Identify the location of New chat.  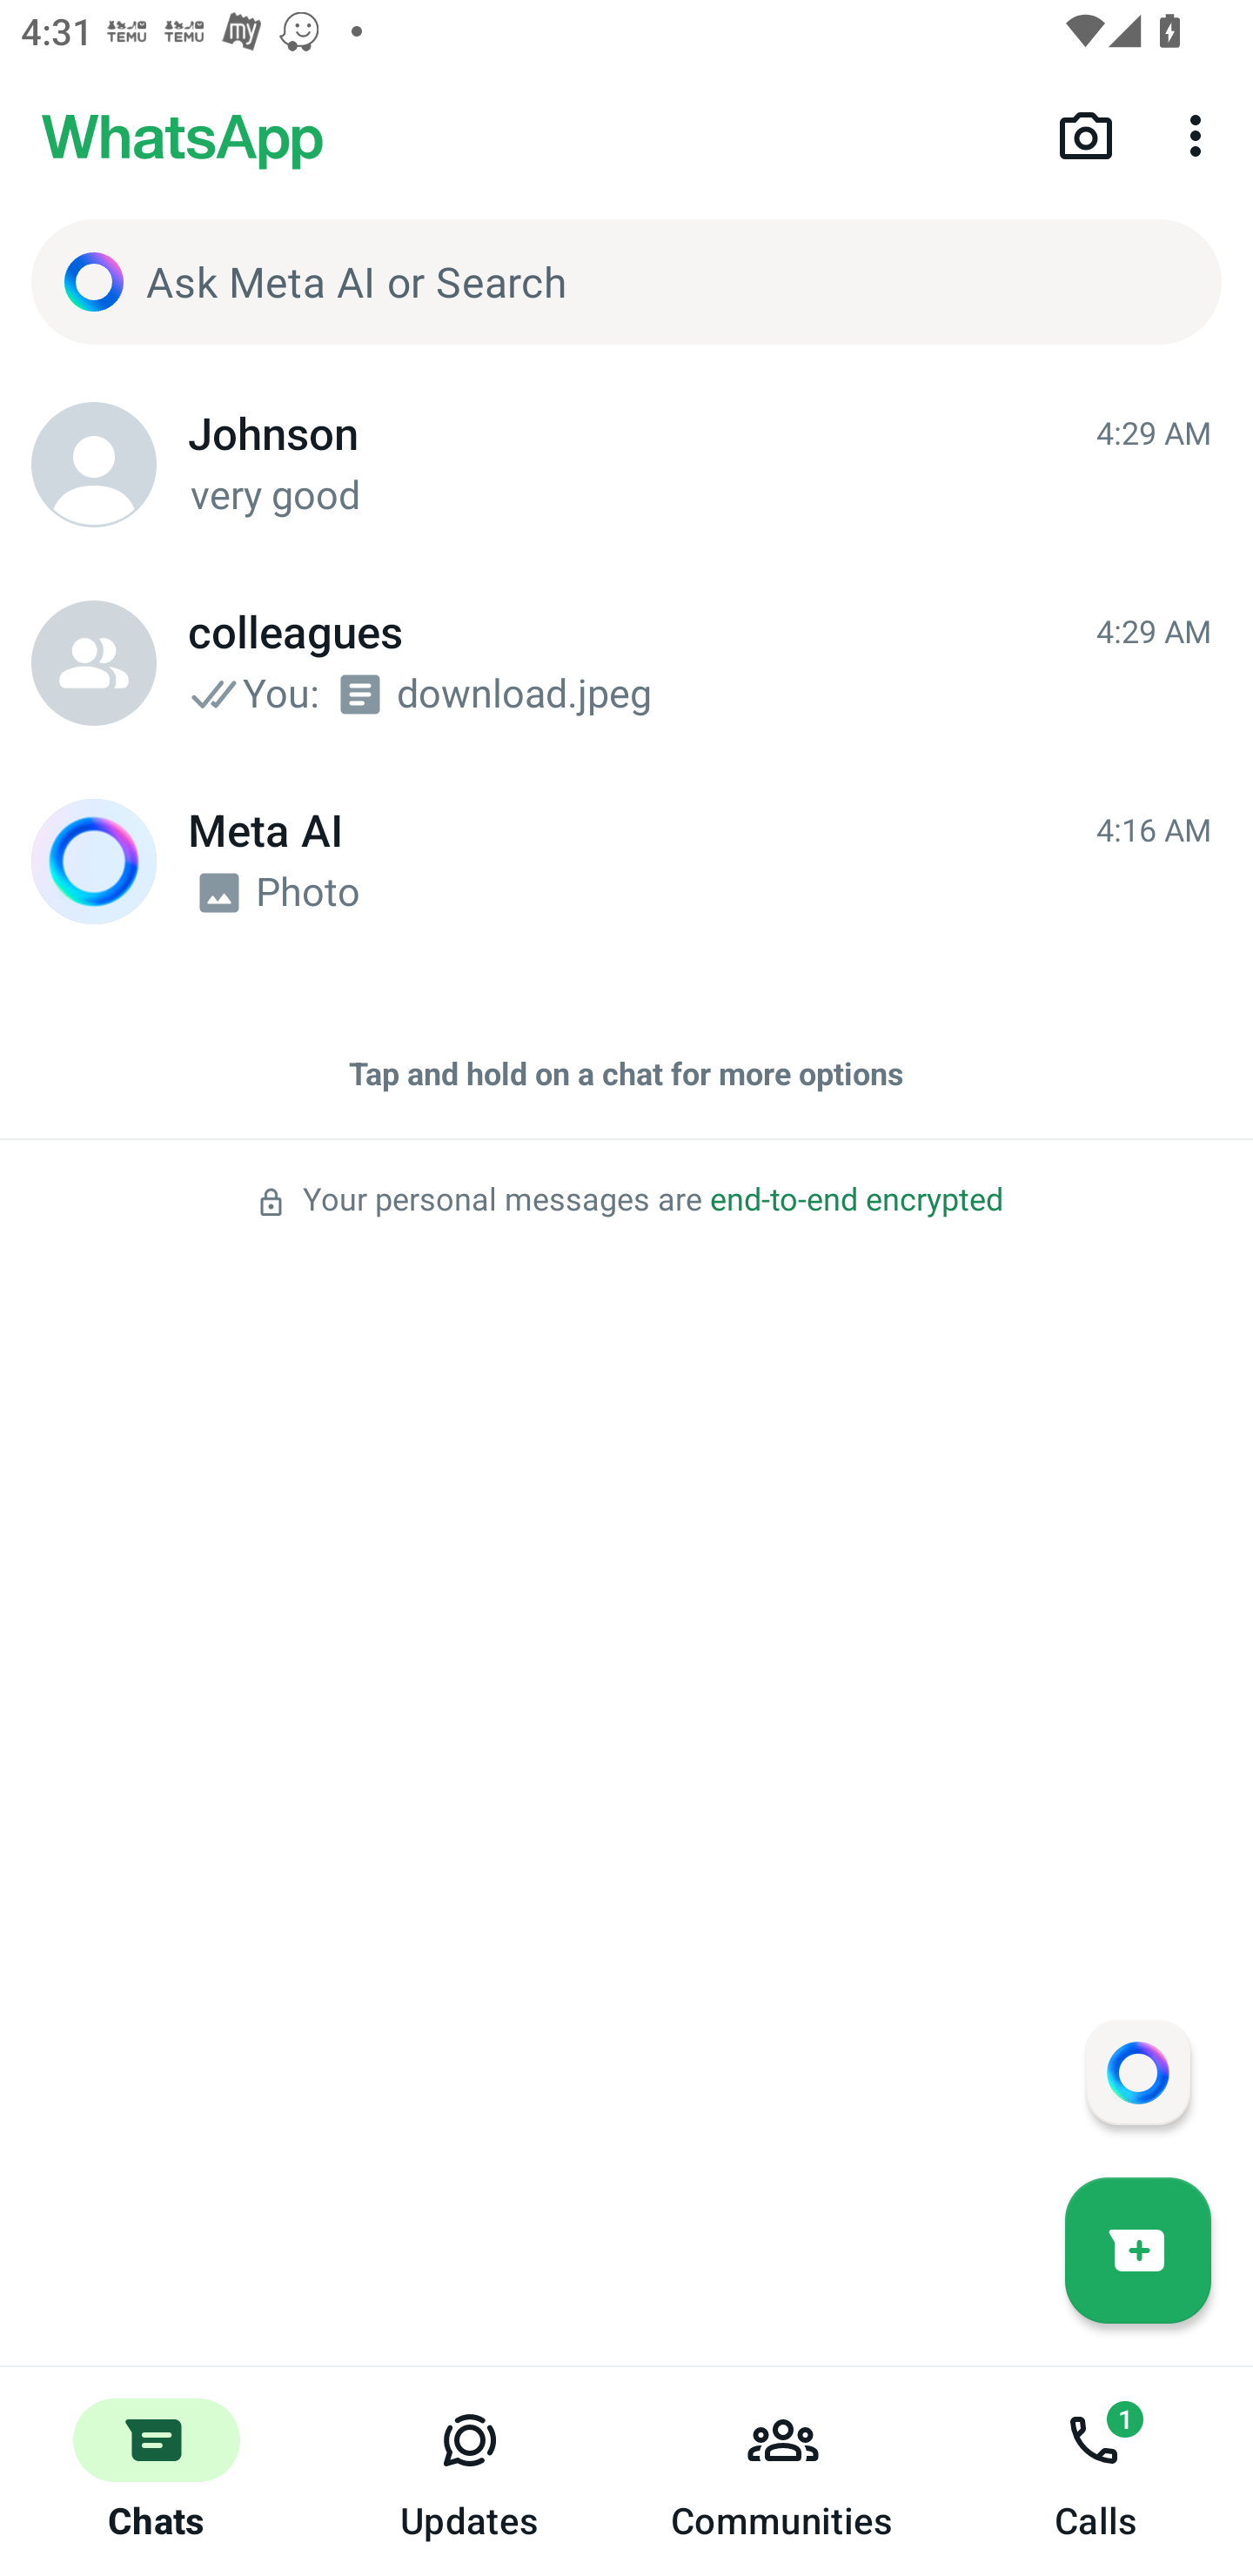
(1138, 2250).